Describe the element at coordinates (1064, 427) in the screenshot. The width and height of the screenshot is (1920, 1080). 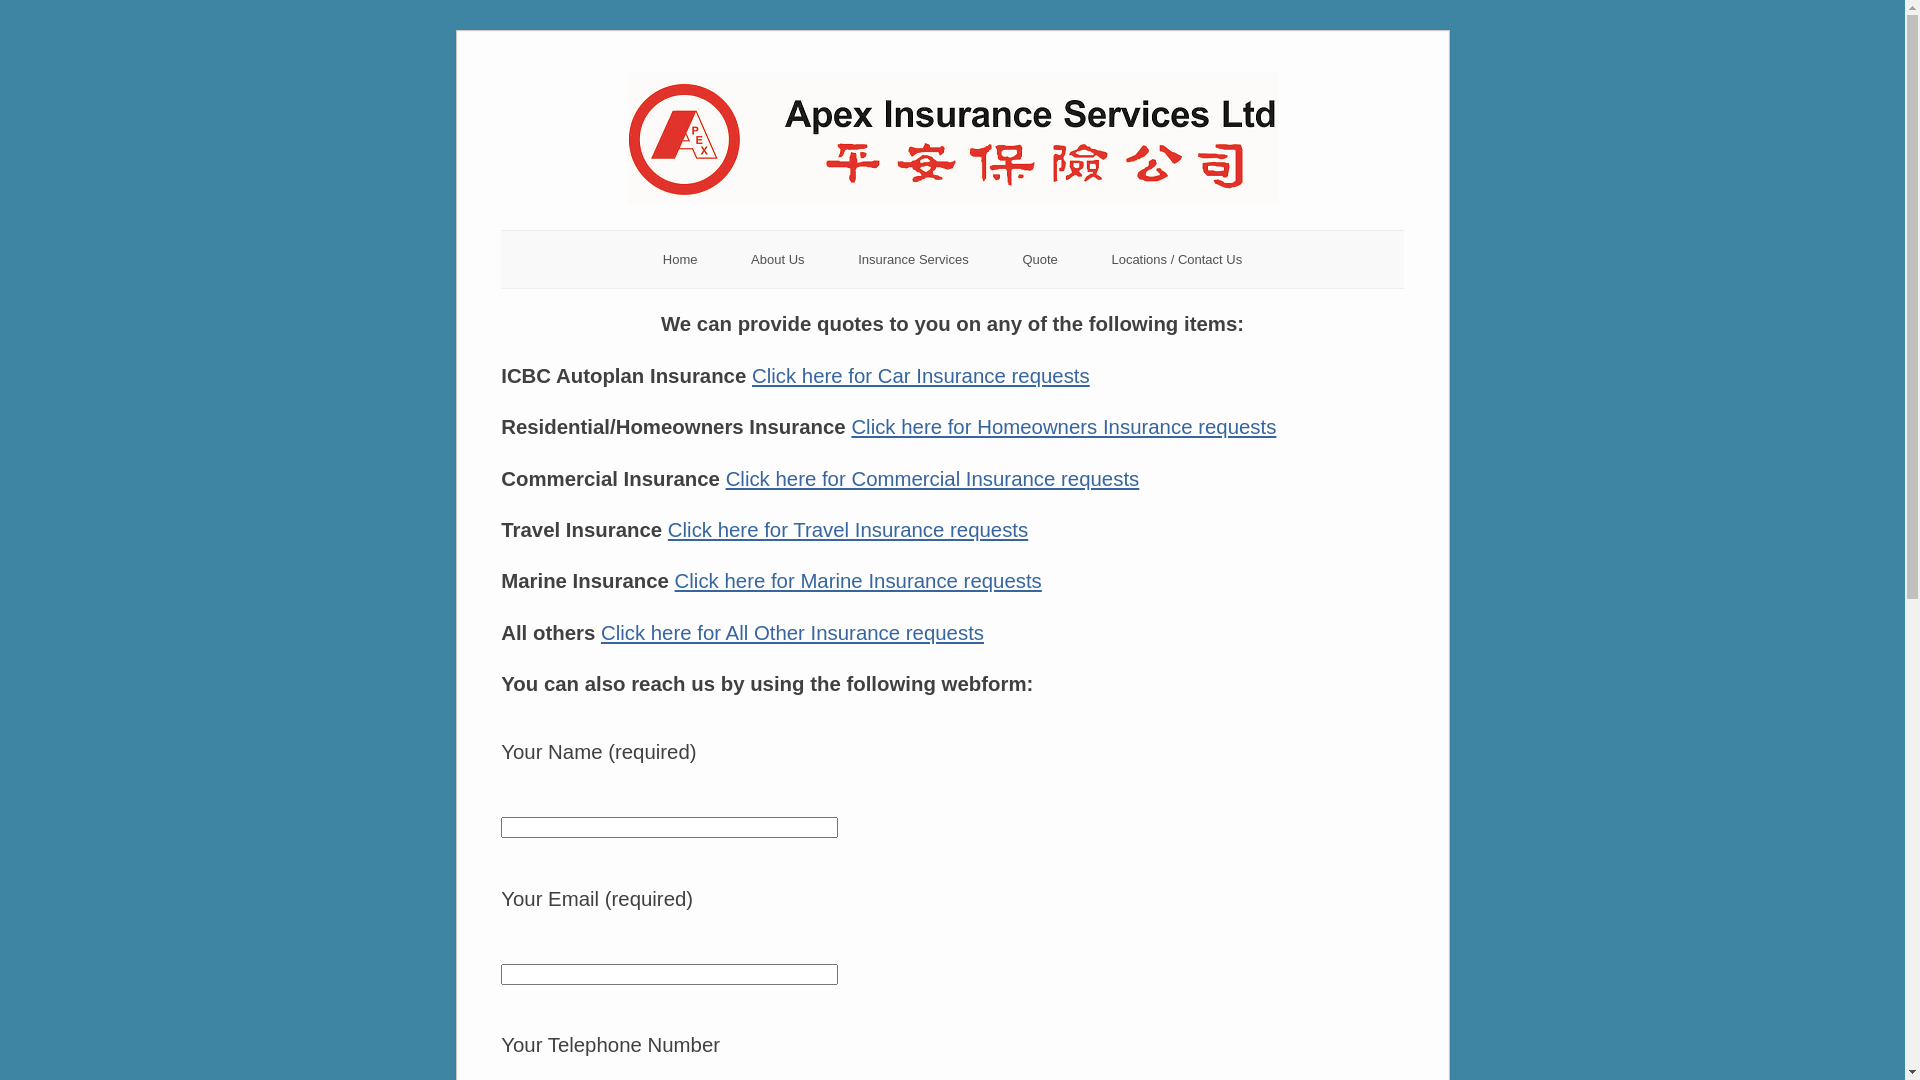
I see `Click here for Homeowners Insurance requests` at that location.